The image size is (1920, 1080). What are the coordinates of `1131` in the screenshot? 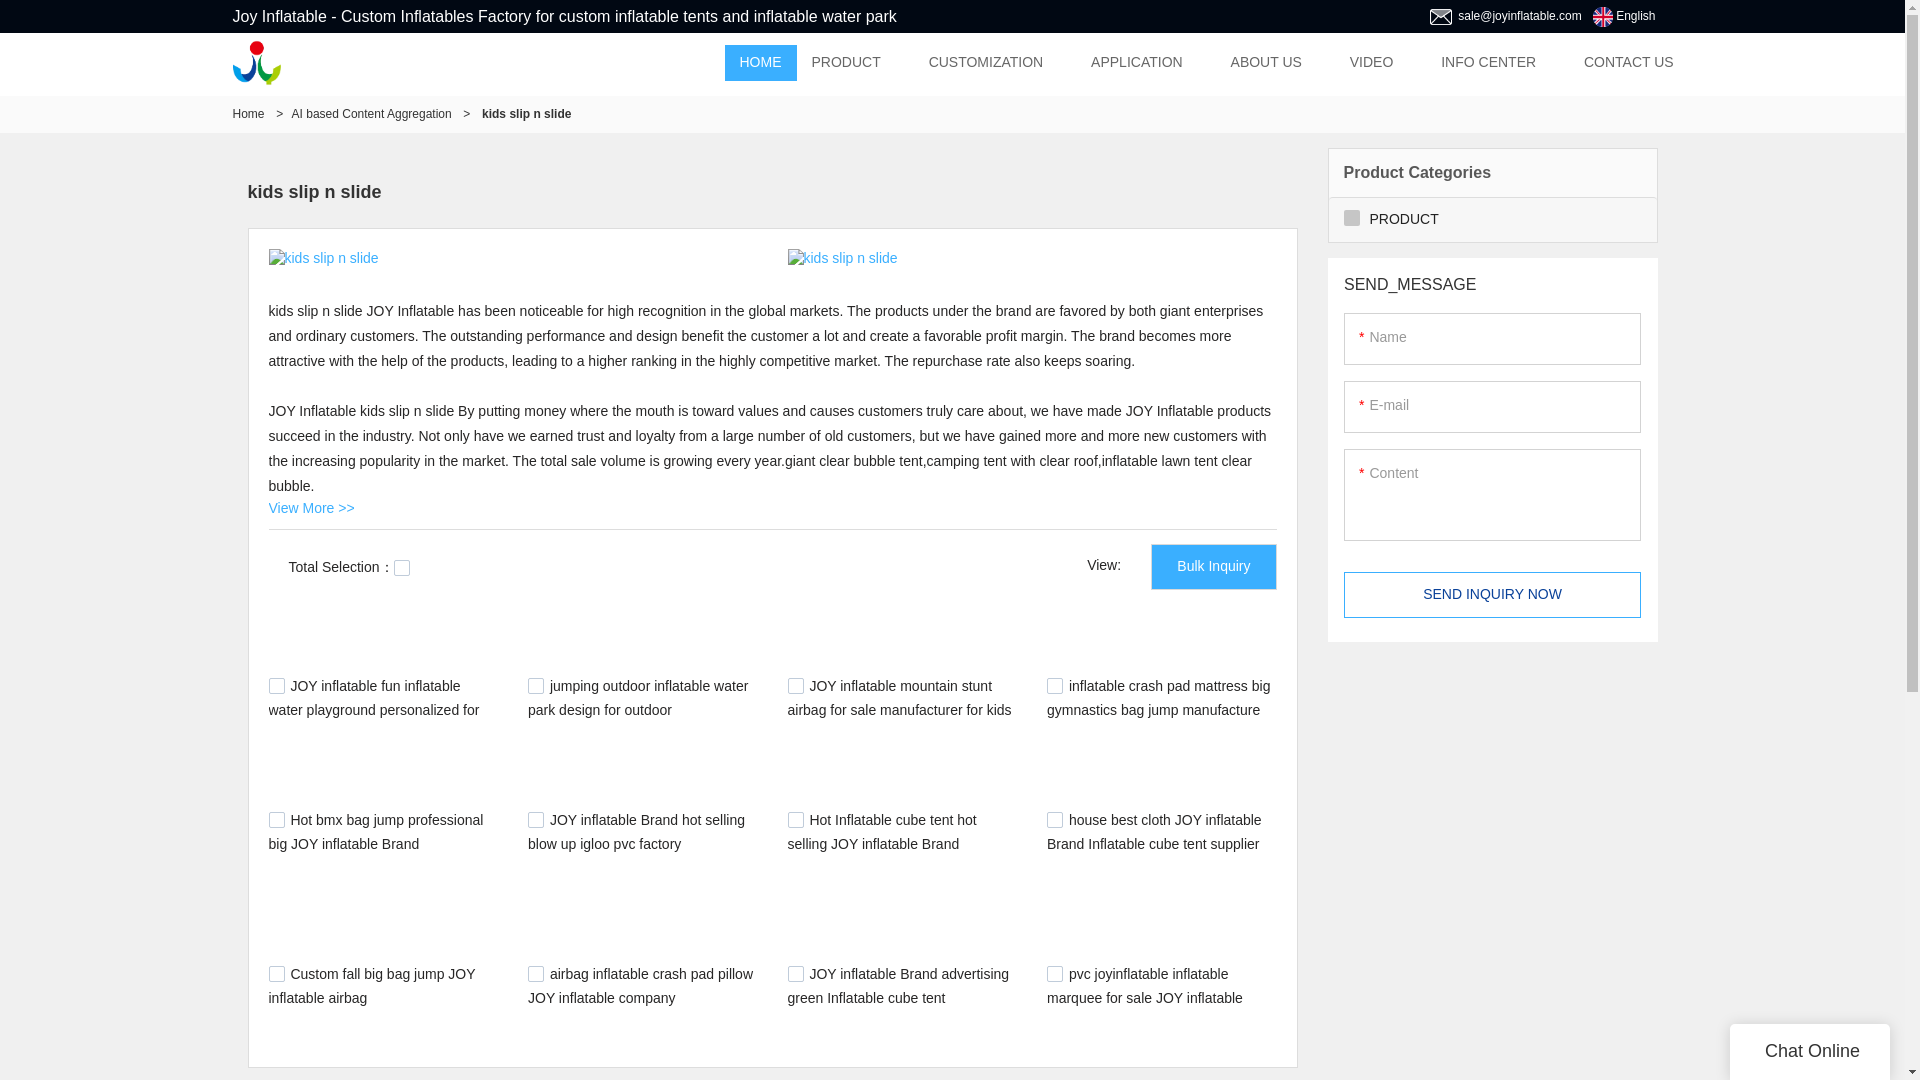 It's located at (1054, 820).